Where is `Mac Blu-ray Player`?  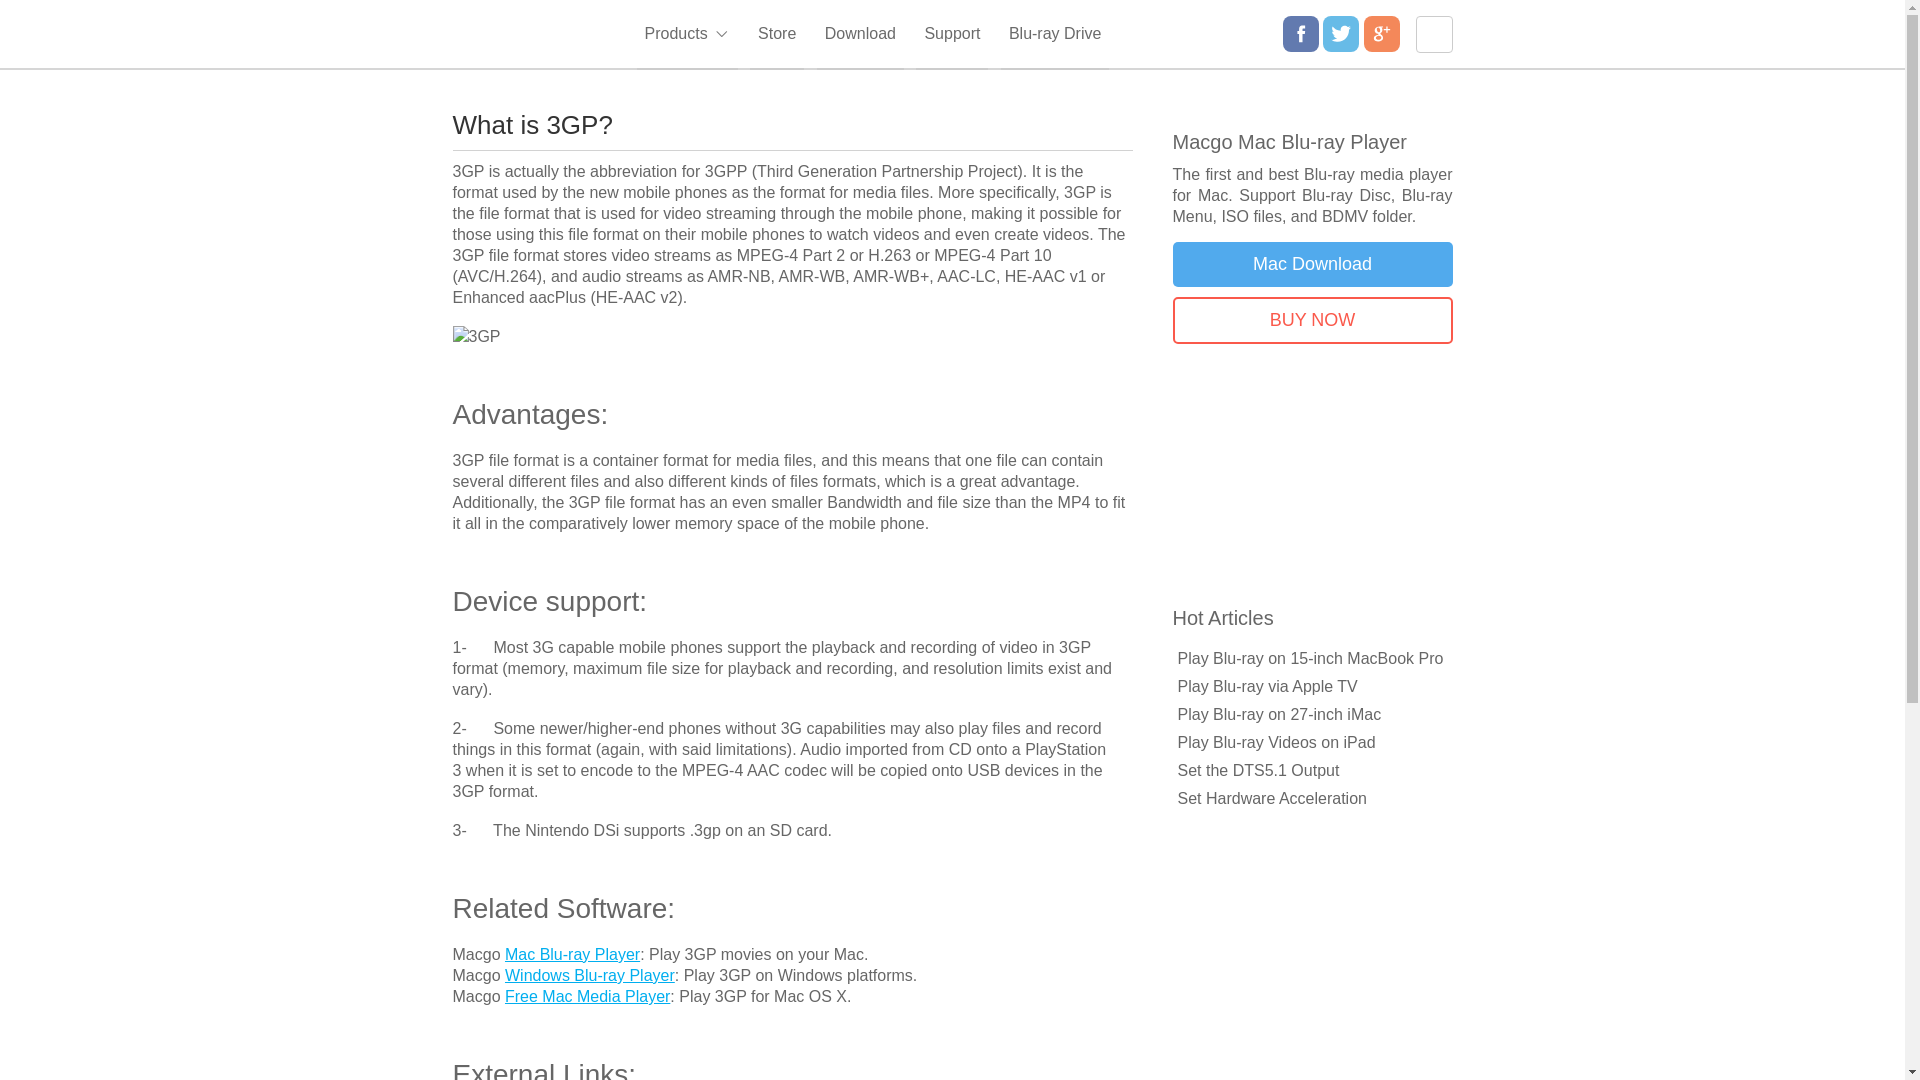 Mac Blu-ray Player is located at coordinates (572, 954).